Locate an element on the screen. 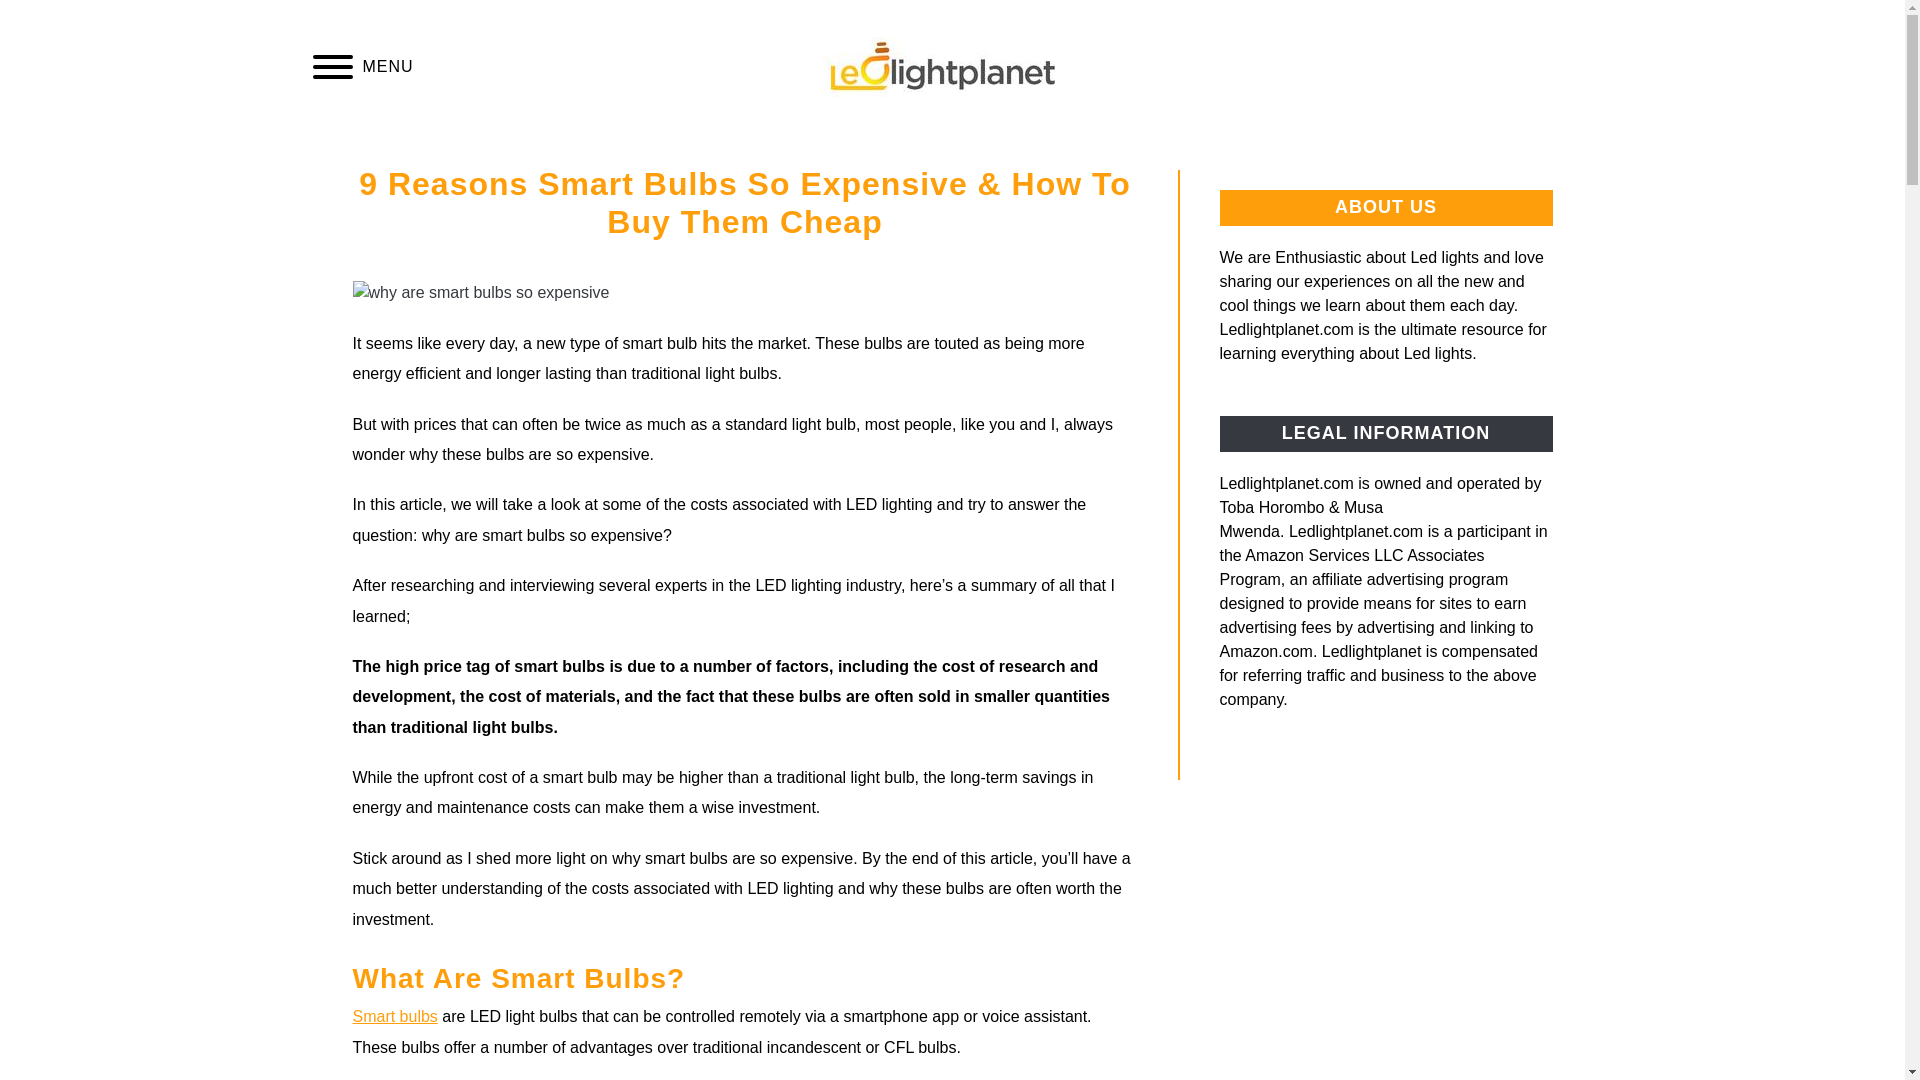 This screenshot has width=1920, height=1080. Smart bulbs is located at coordinates (394, 1016).